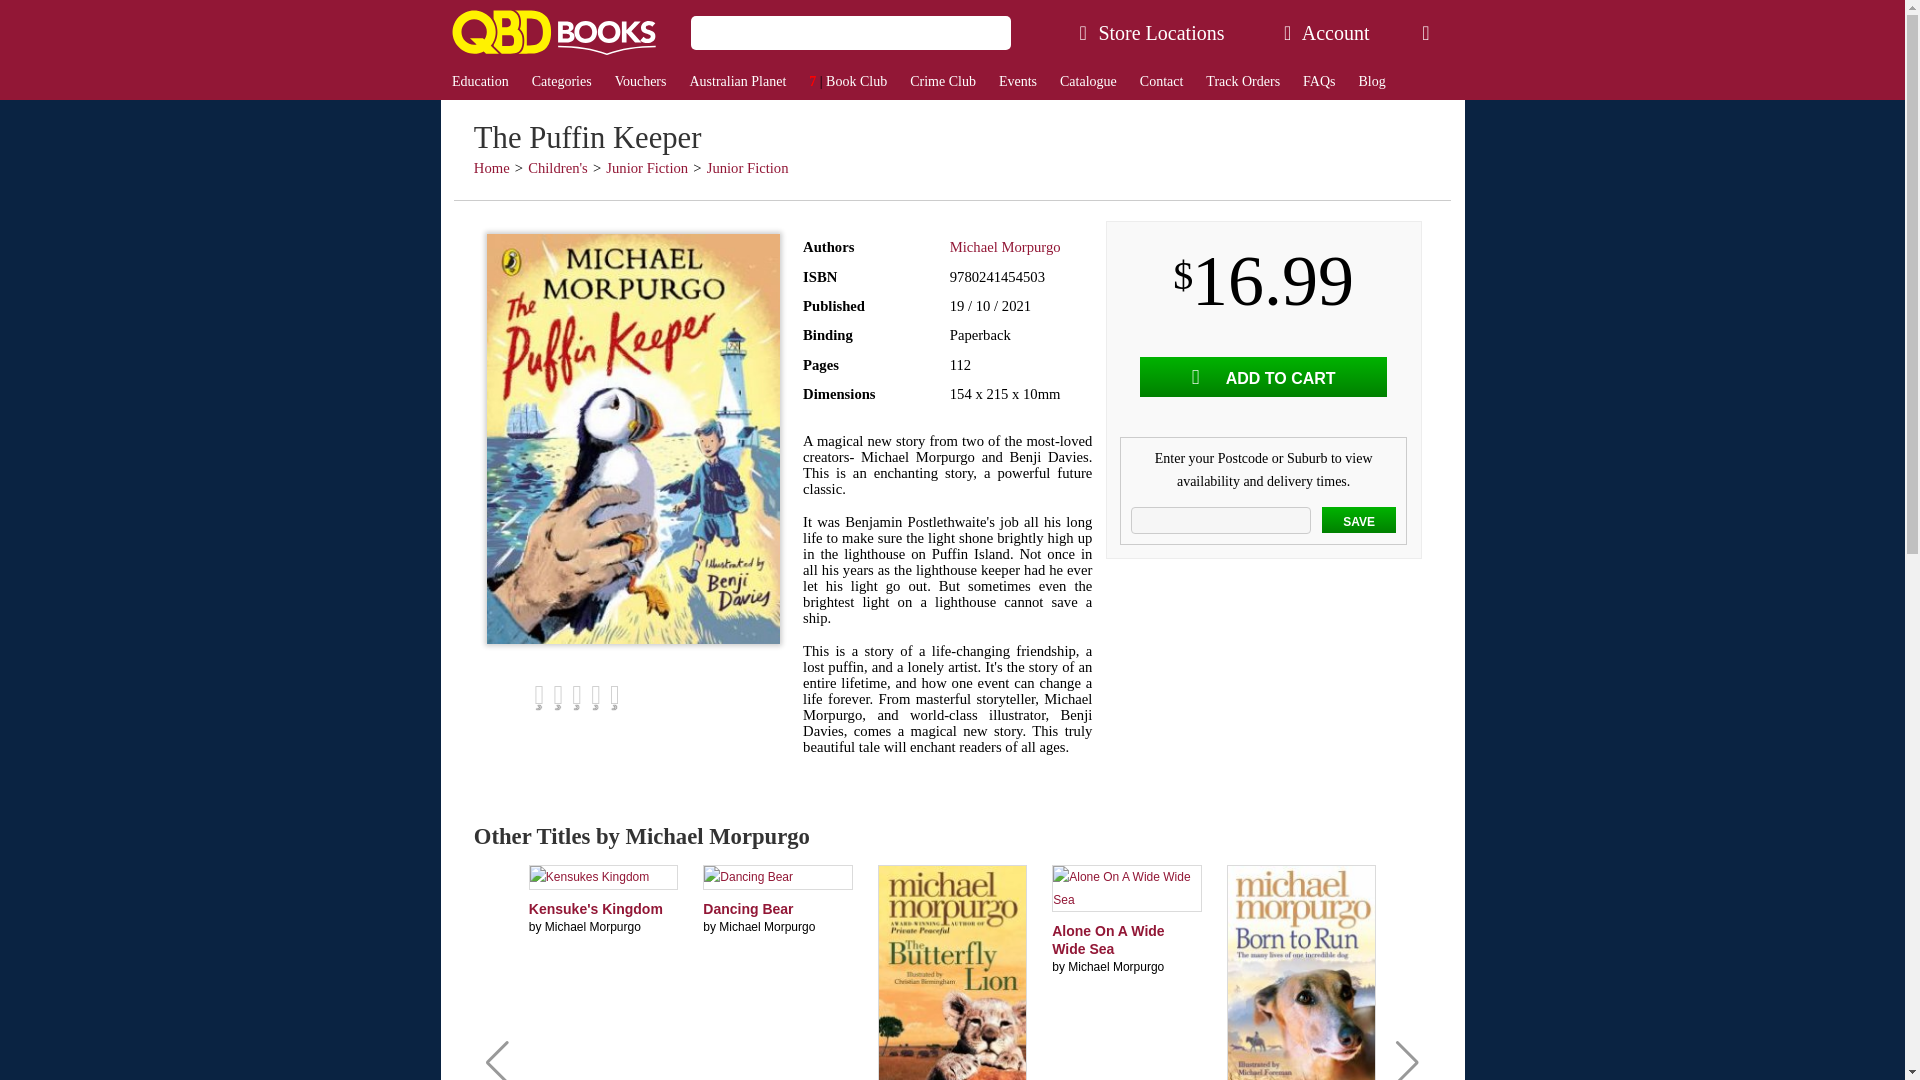 The image size is (1920, 1080). I want to click on QBD Books, so click(552, 32).